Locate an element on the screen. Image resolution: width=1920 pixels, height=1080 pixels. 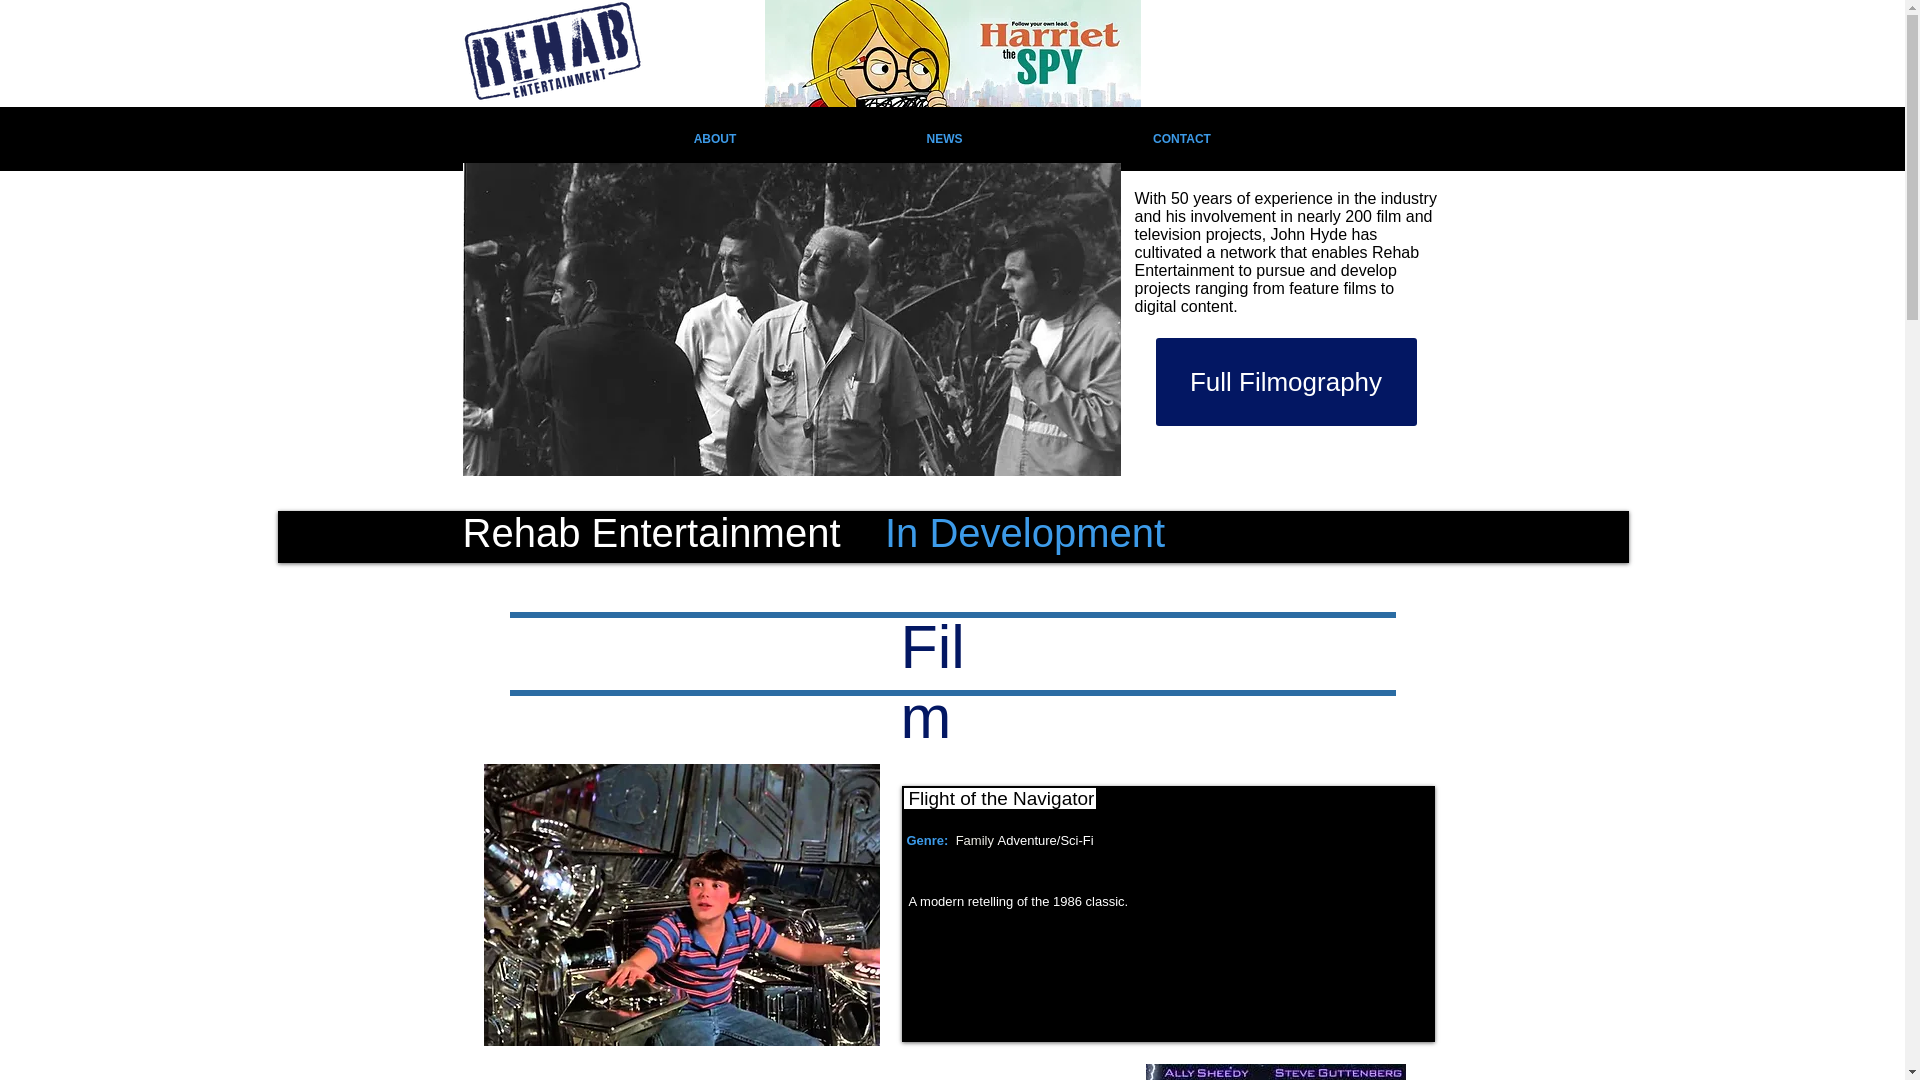
ABOUT is located at coordinates (714, 139).